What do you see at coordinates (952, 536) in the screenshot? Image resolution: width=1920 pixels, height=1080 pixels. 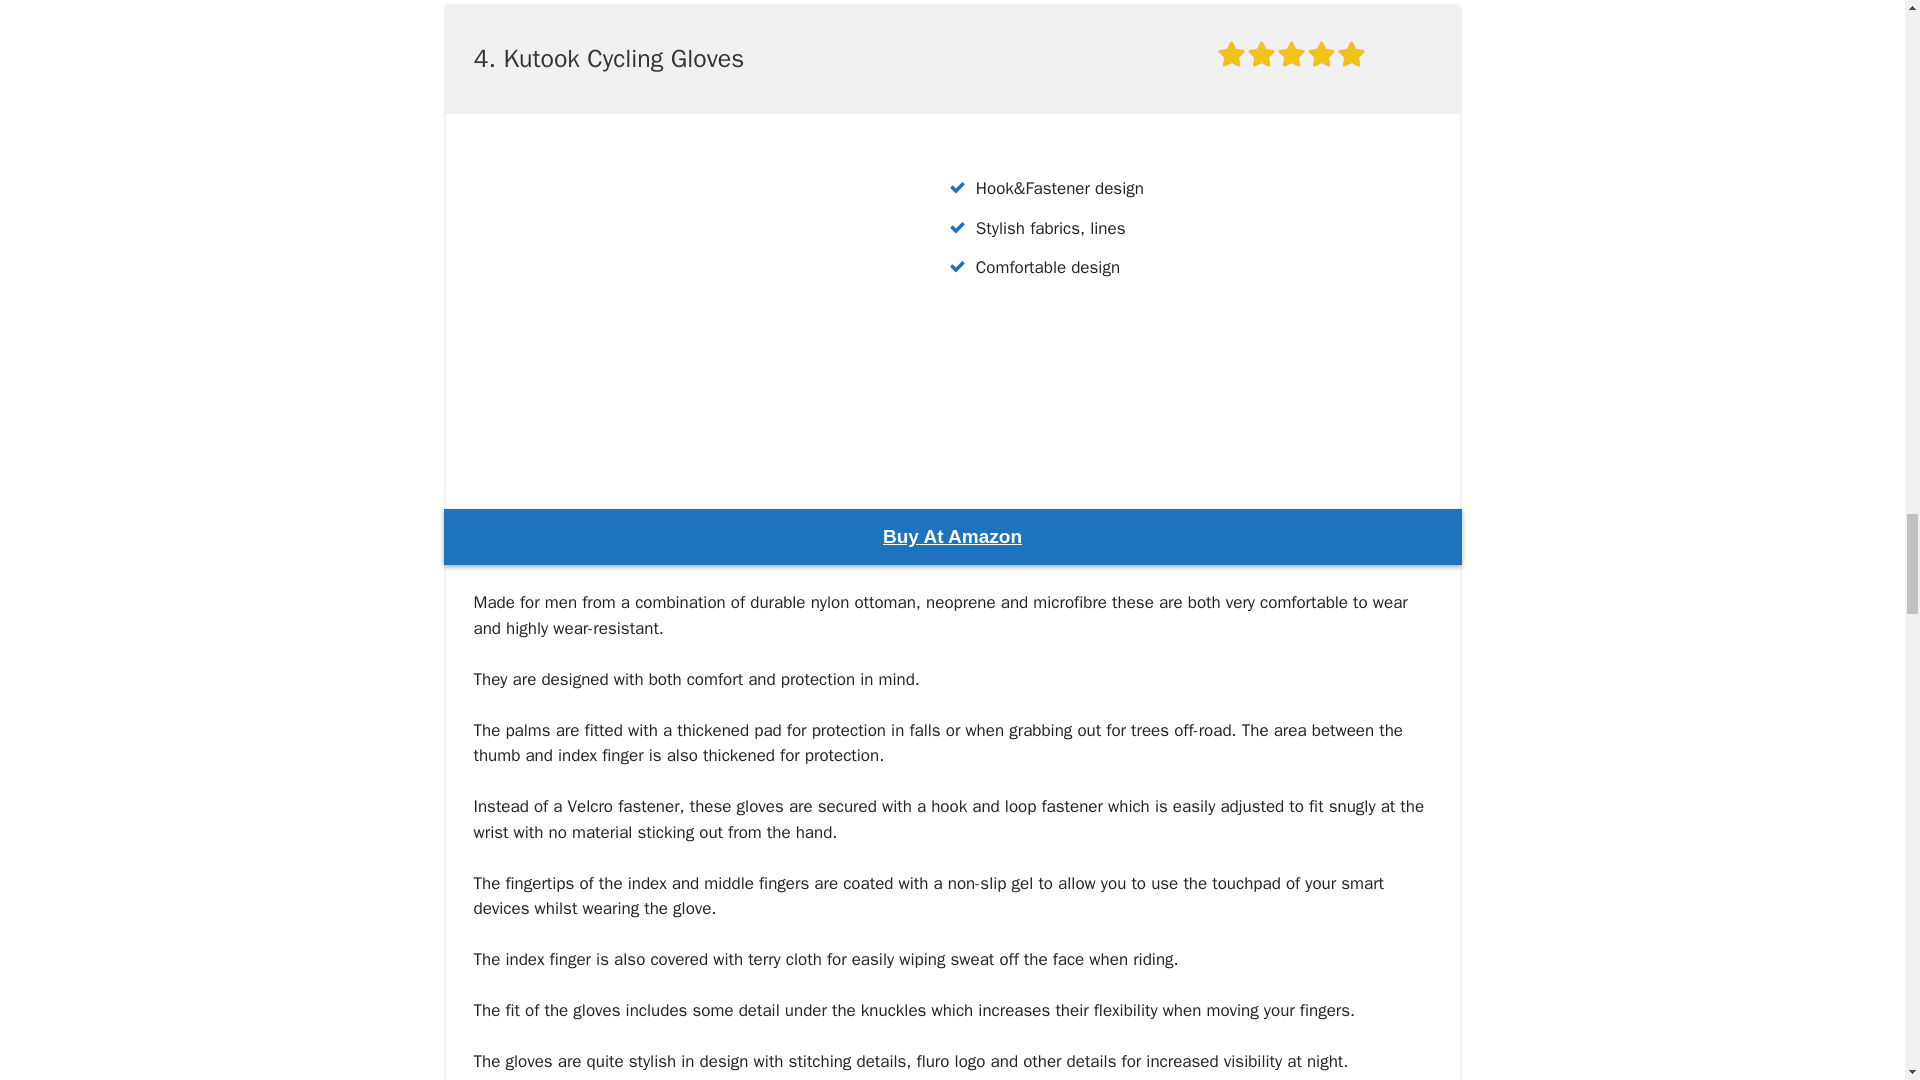 I see `Buy At Amazon` at bounding box center [952, 536].